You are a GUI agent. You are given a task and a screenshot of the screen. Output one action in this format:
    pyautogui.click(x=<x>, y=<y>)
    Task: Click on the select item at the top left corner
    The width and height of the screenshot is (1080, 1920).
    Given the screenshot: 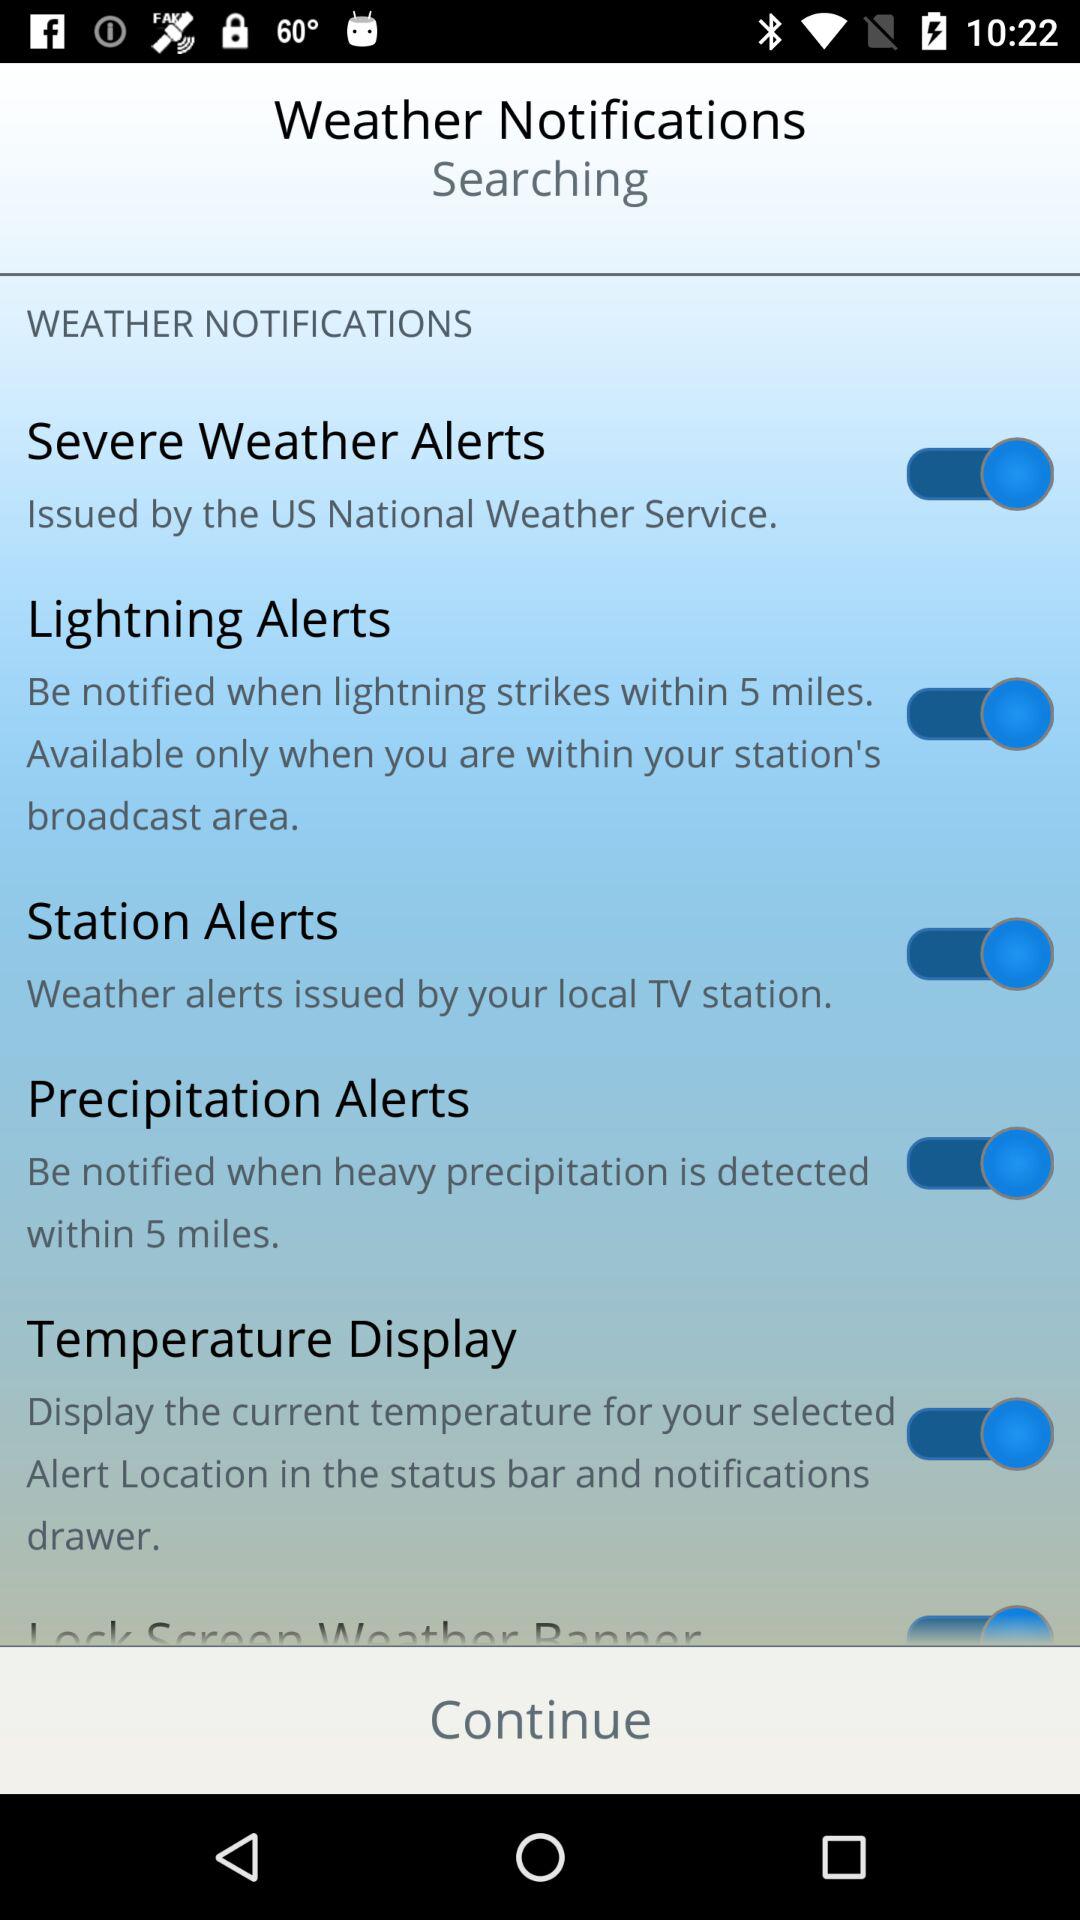 What is the action you would take?
    pyautogui.click(x=131, y=240)
    